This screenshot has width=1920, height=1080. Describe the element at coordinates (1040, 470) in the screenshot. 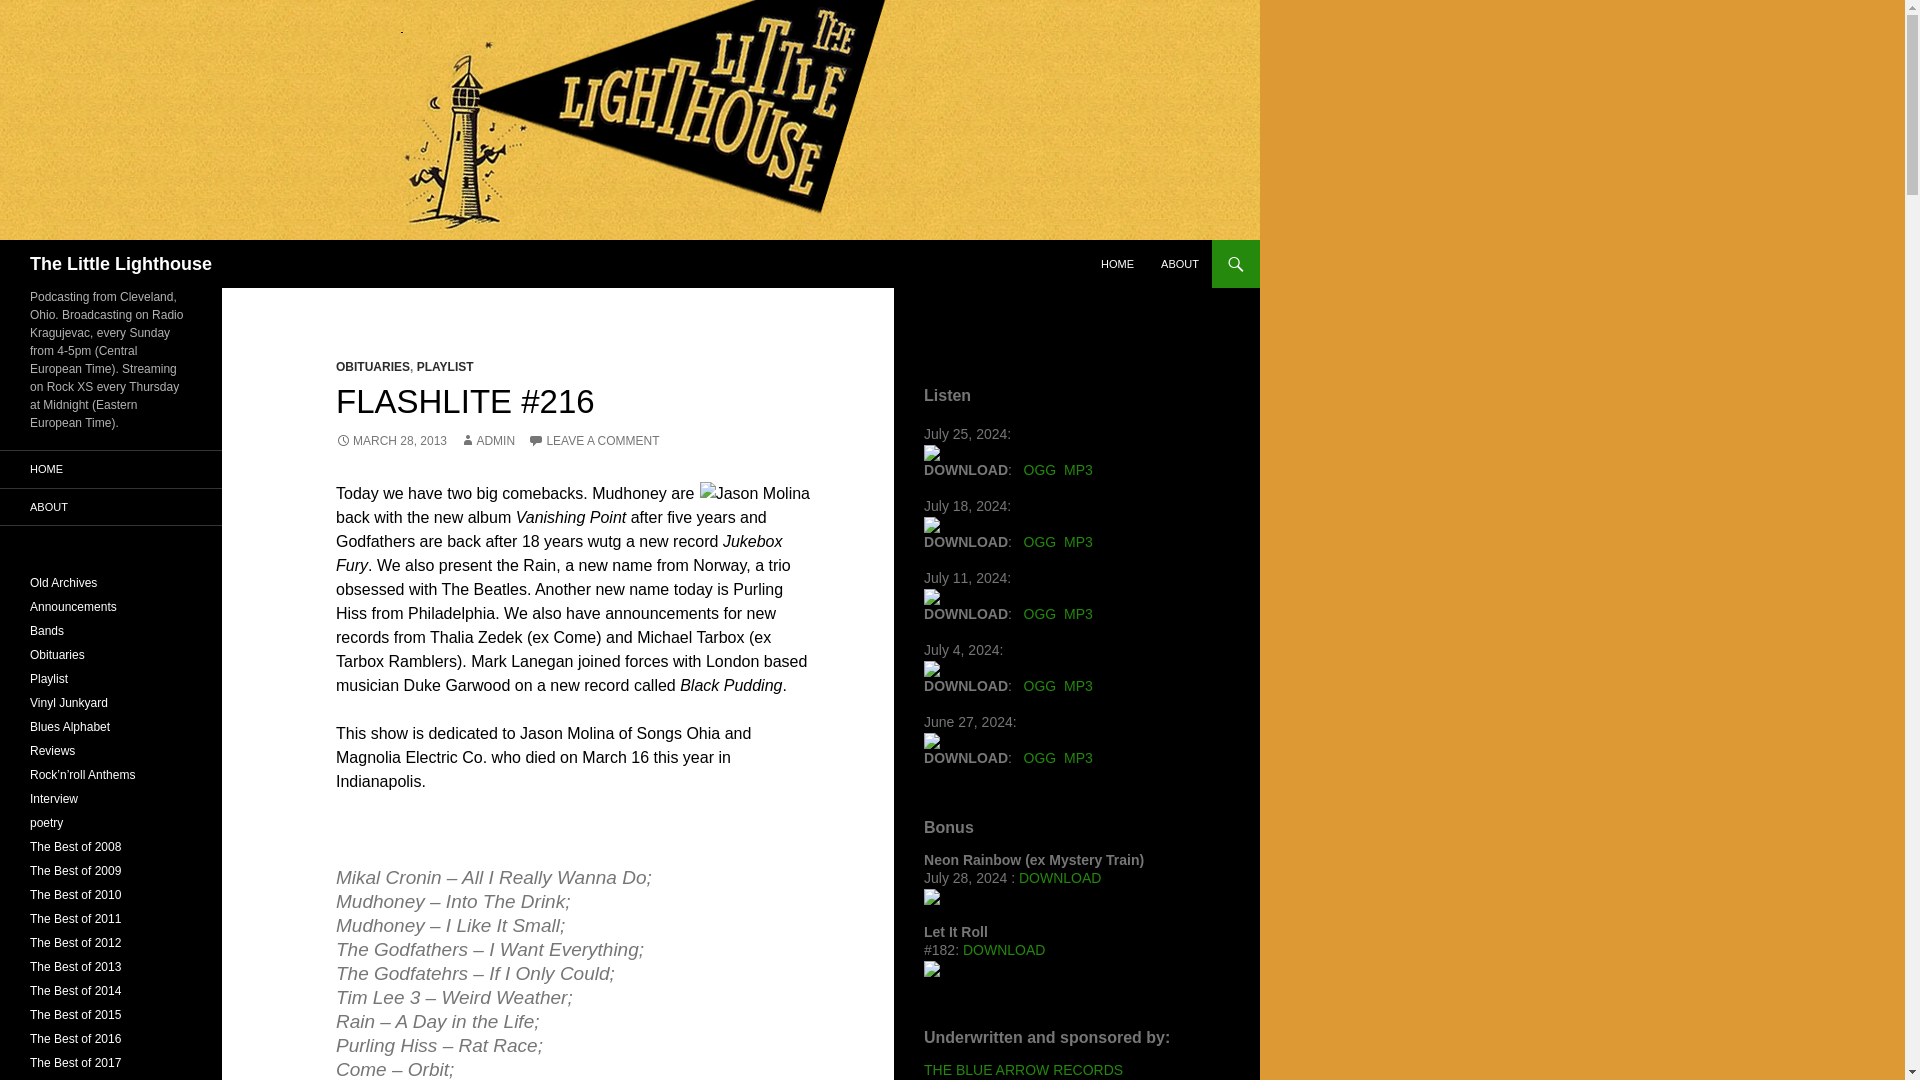

I see `OGG` at that location.